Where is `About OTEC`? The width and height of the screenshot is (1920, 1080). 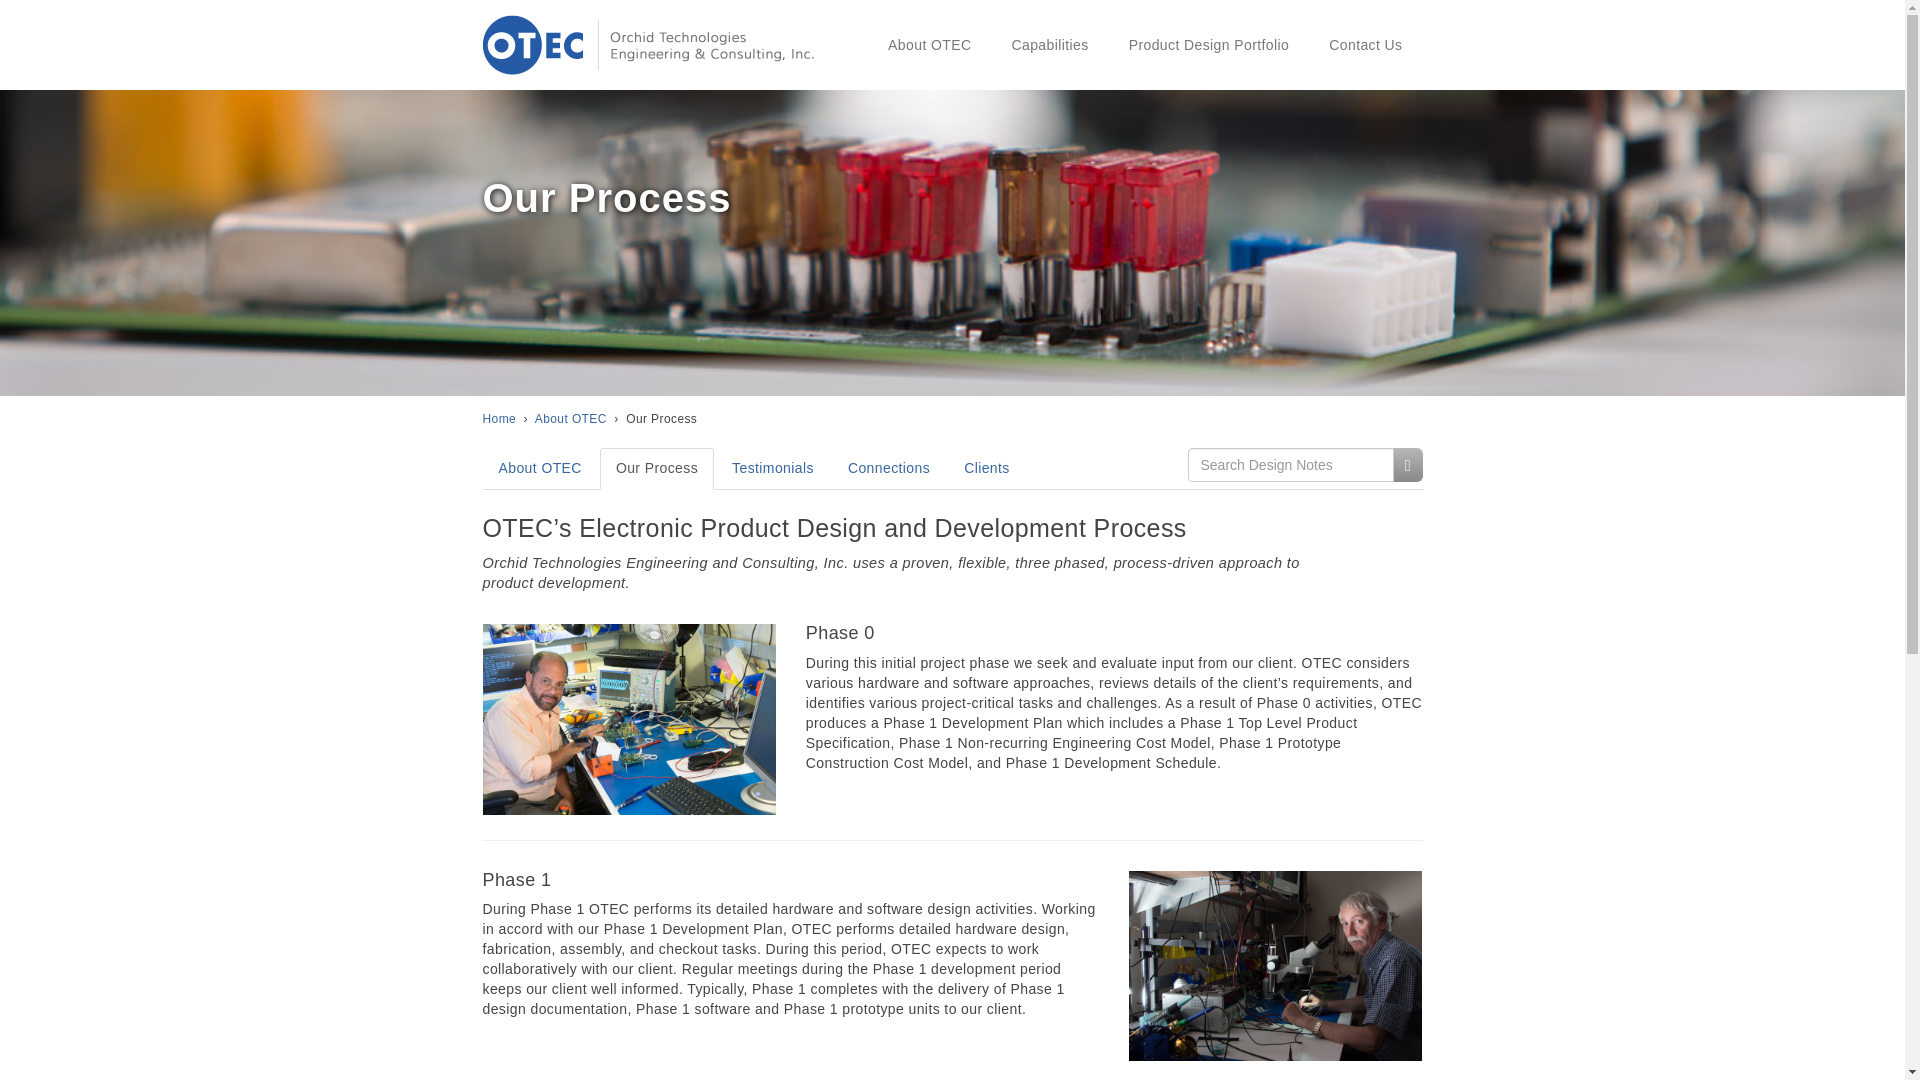 About OTEC is located at coordinates (539, 469).